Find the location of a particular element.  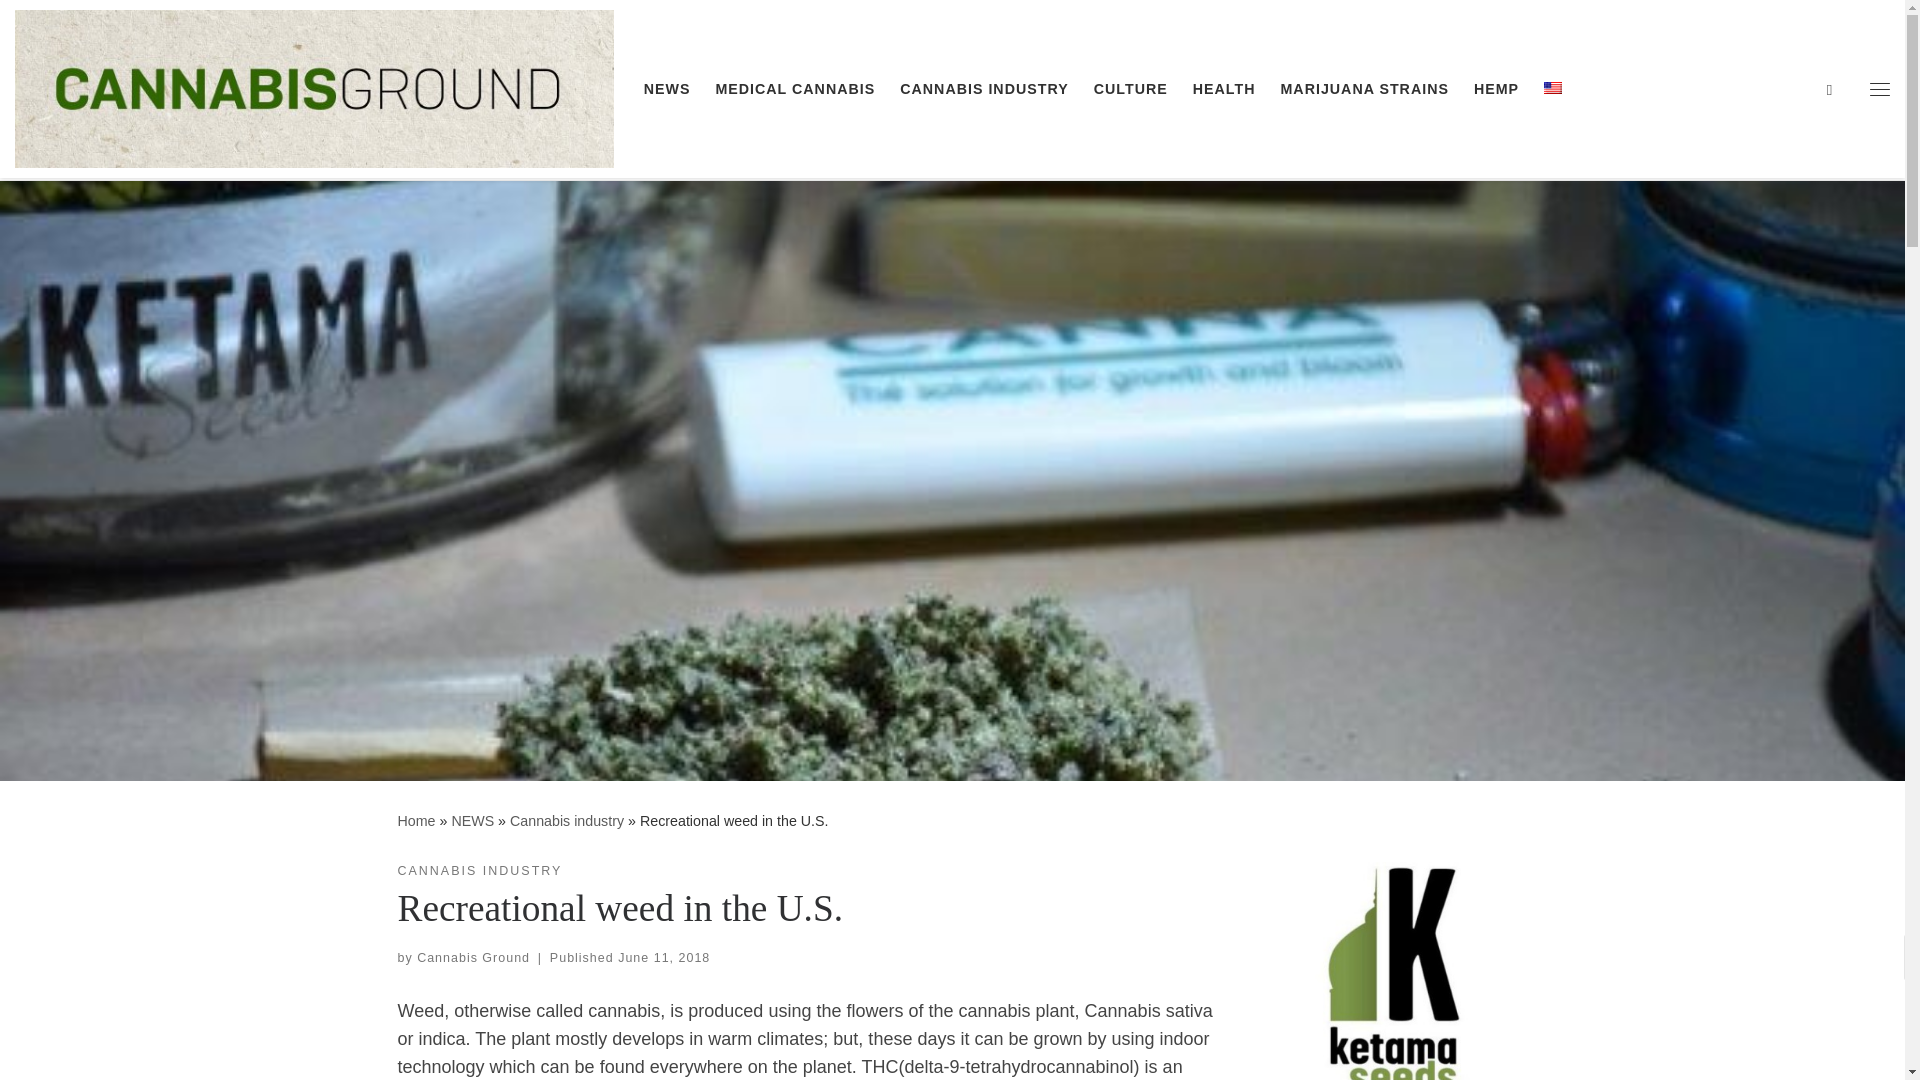

Skip to content is located at coordinates (80, 26).